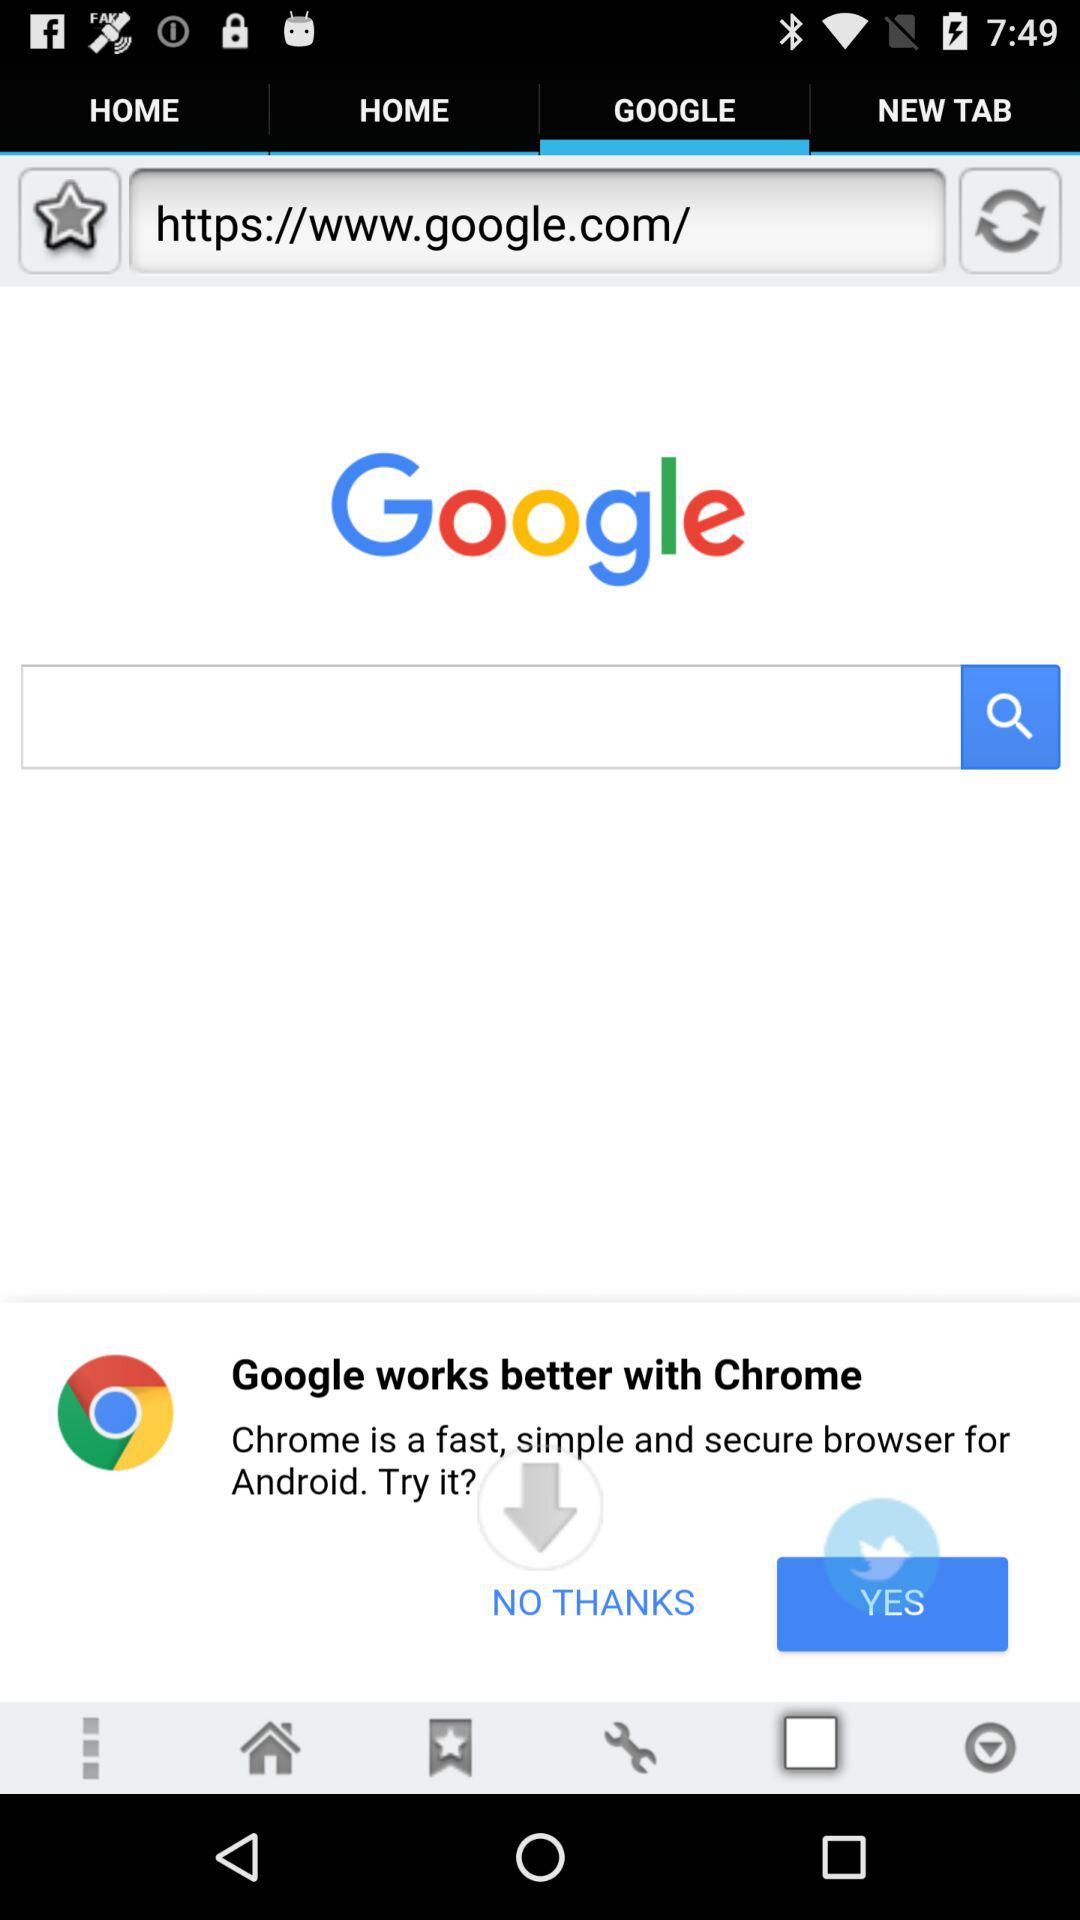 This screenshot has width=1080, height=1920. I want to click on access page, so click(810, 1748).